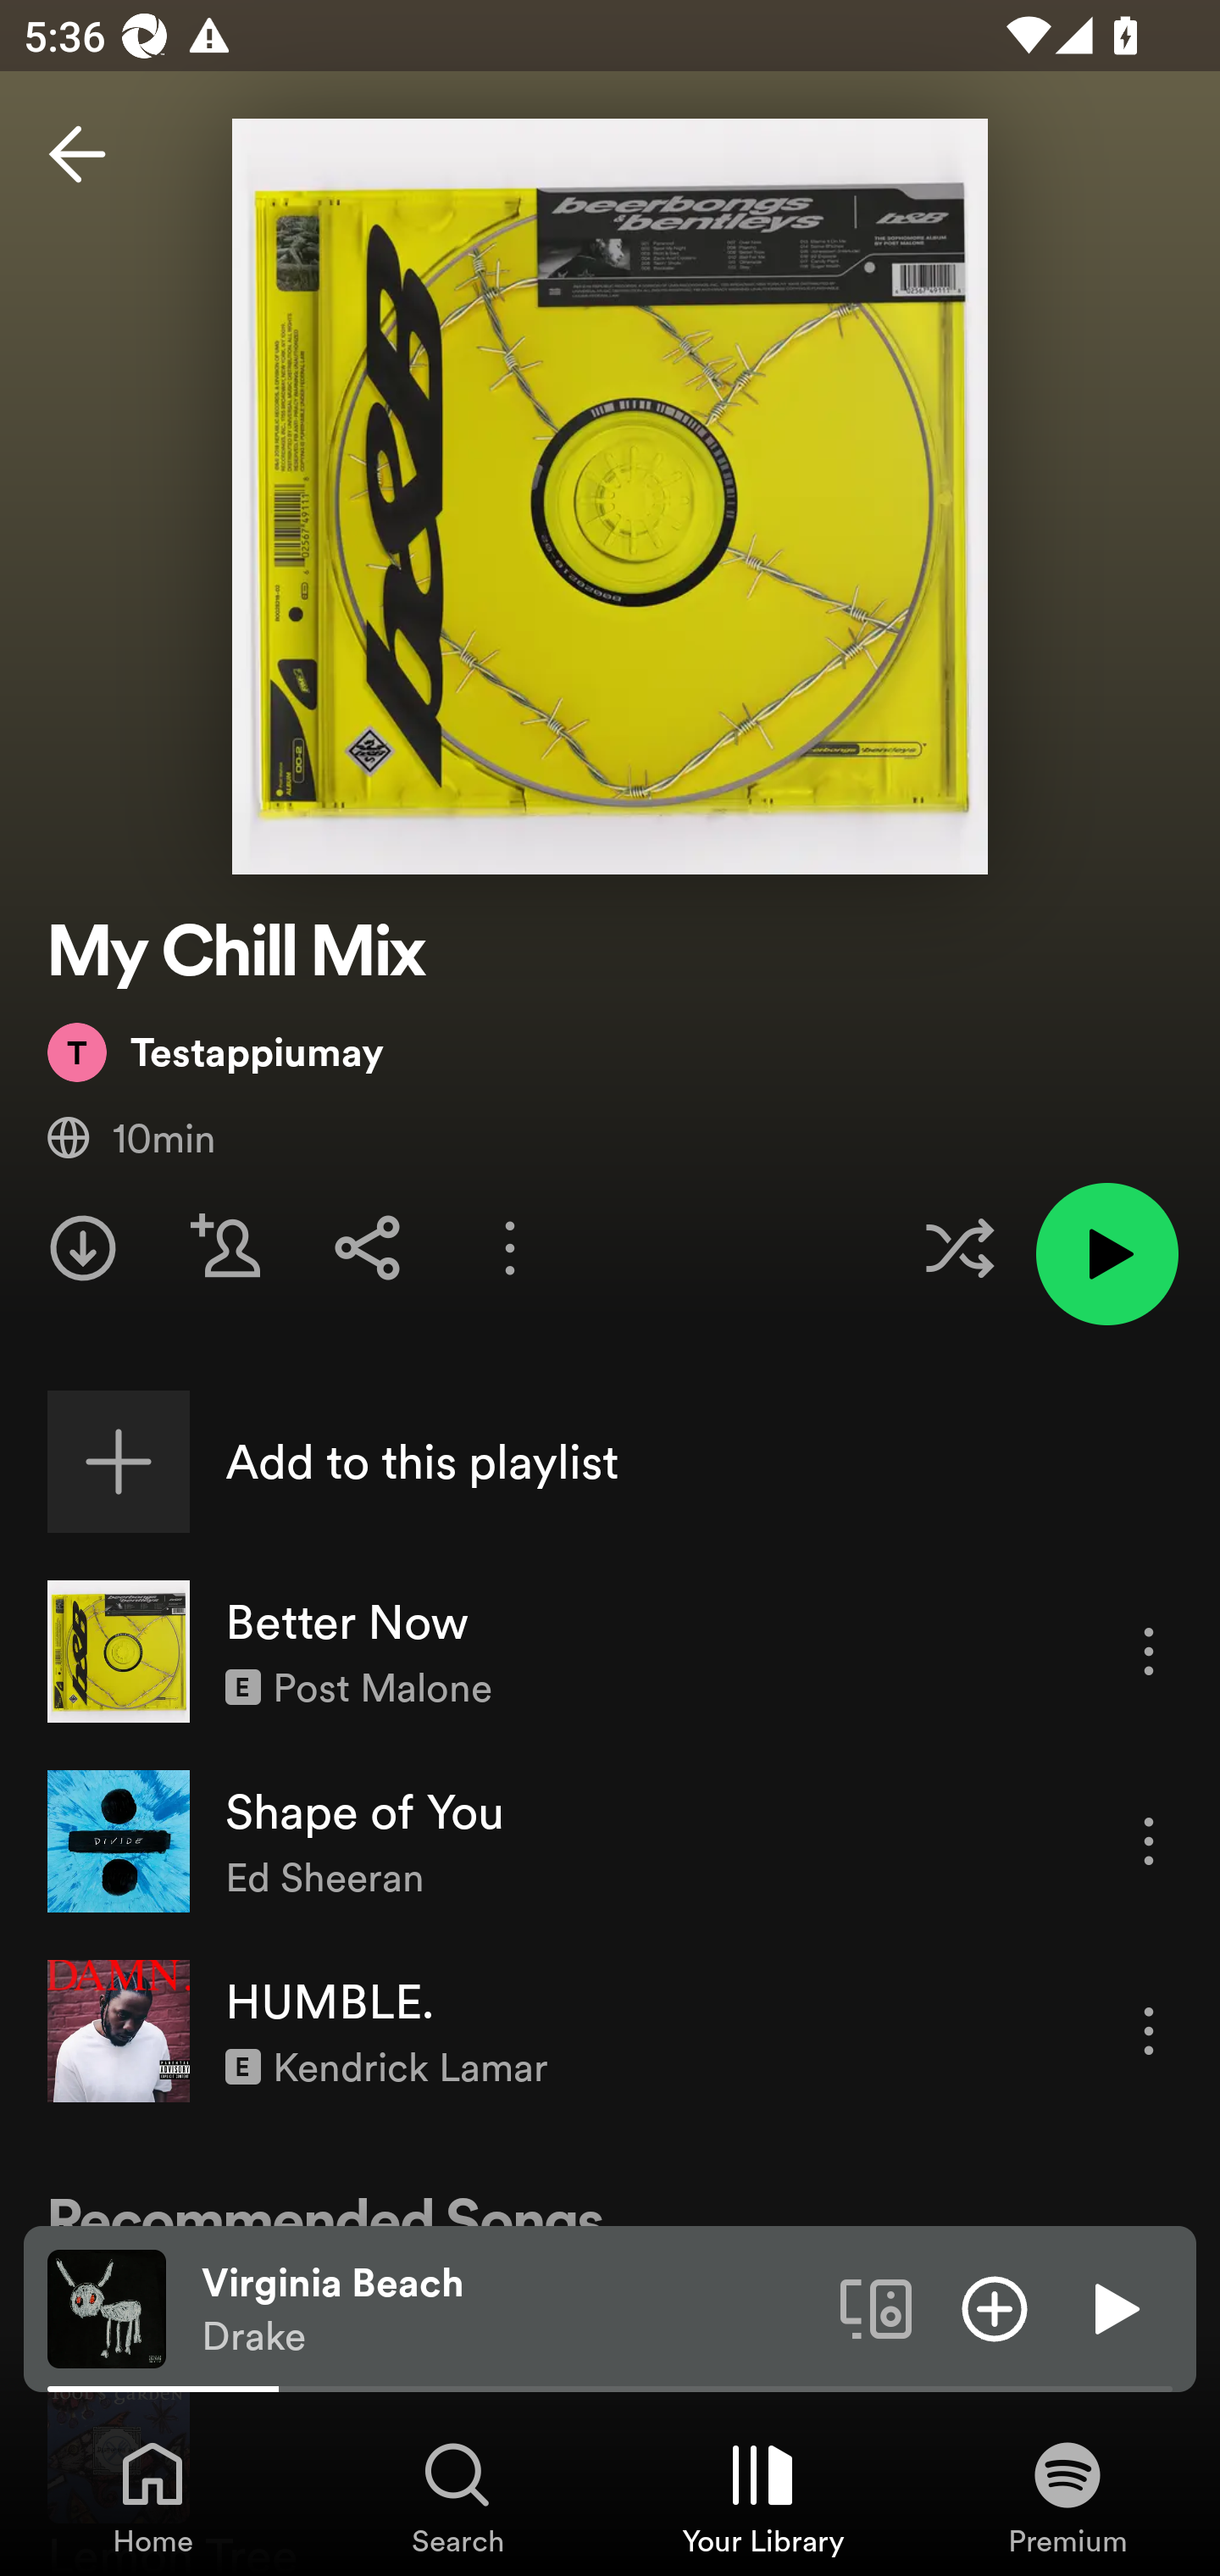  What do you see at coordinates (1106, 1254) in the screenshot?
I see `Play playlist` at bounding box center [1106, 1254].